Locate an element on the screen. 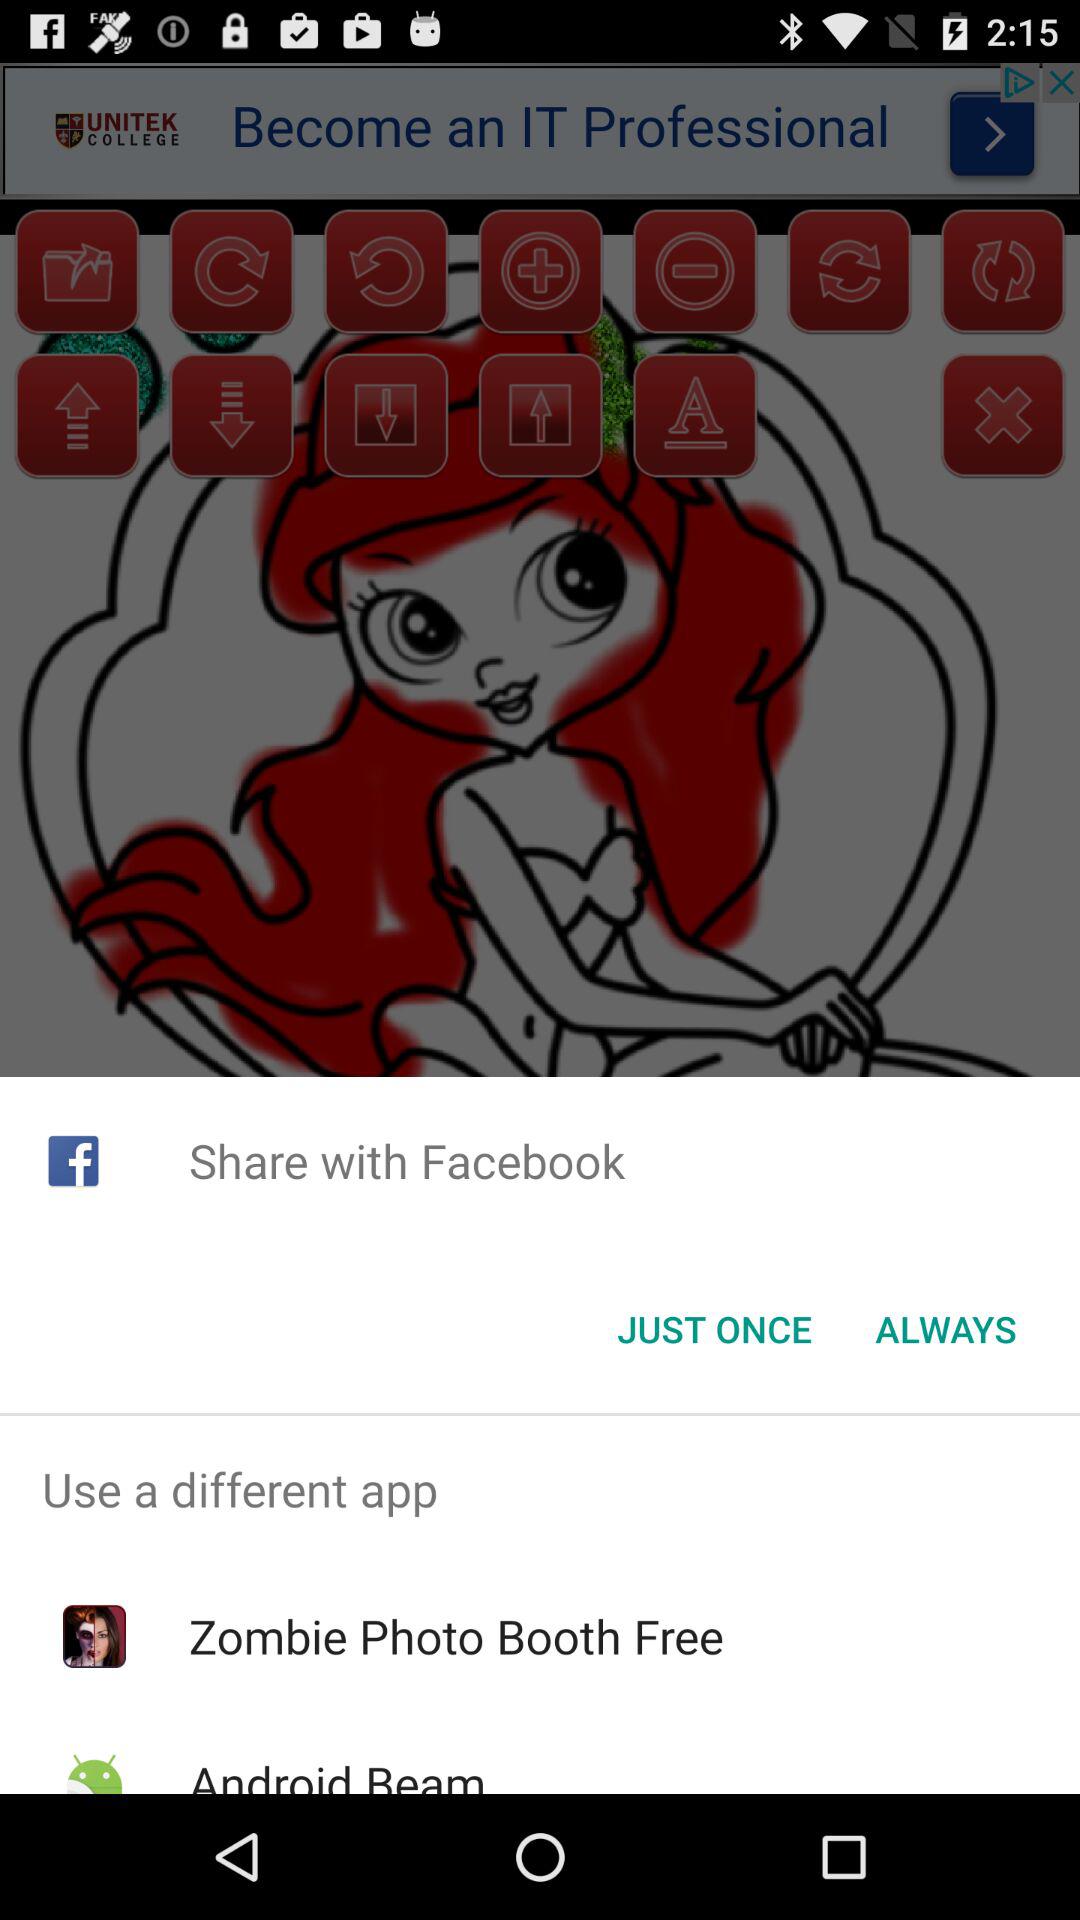  tap always at the bottom right corner is located at coordinates (946, 1329).